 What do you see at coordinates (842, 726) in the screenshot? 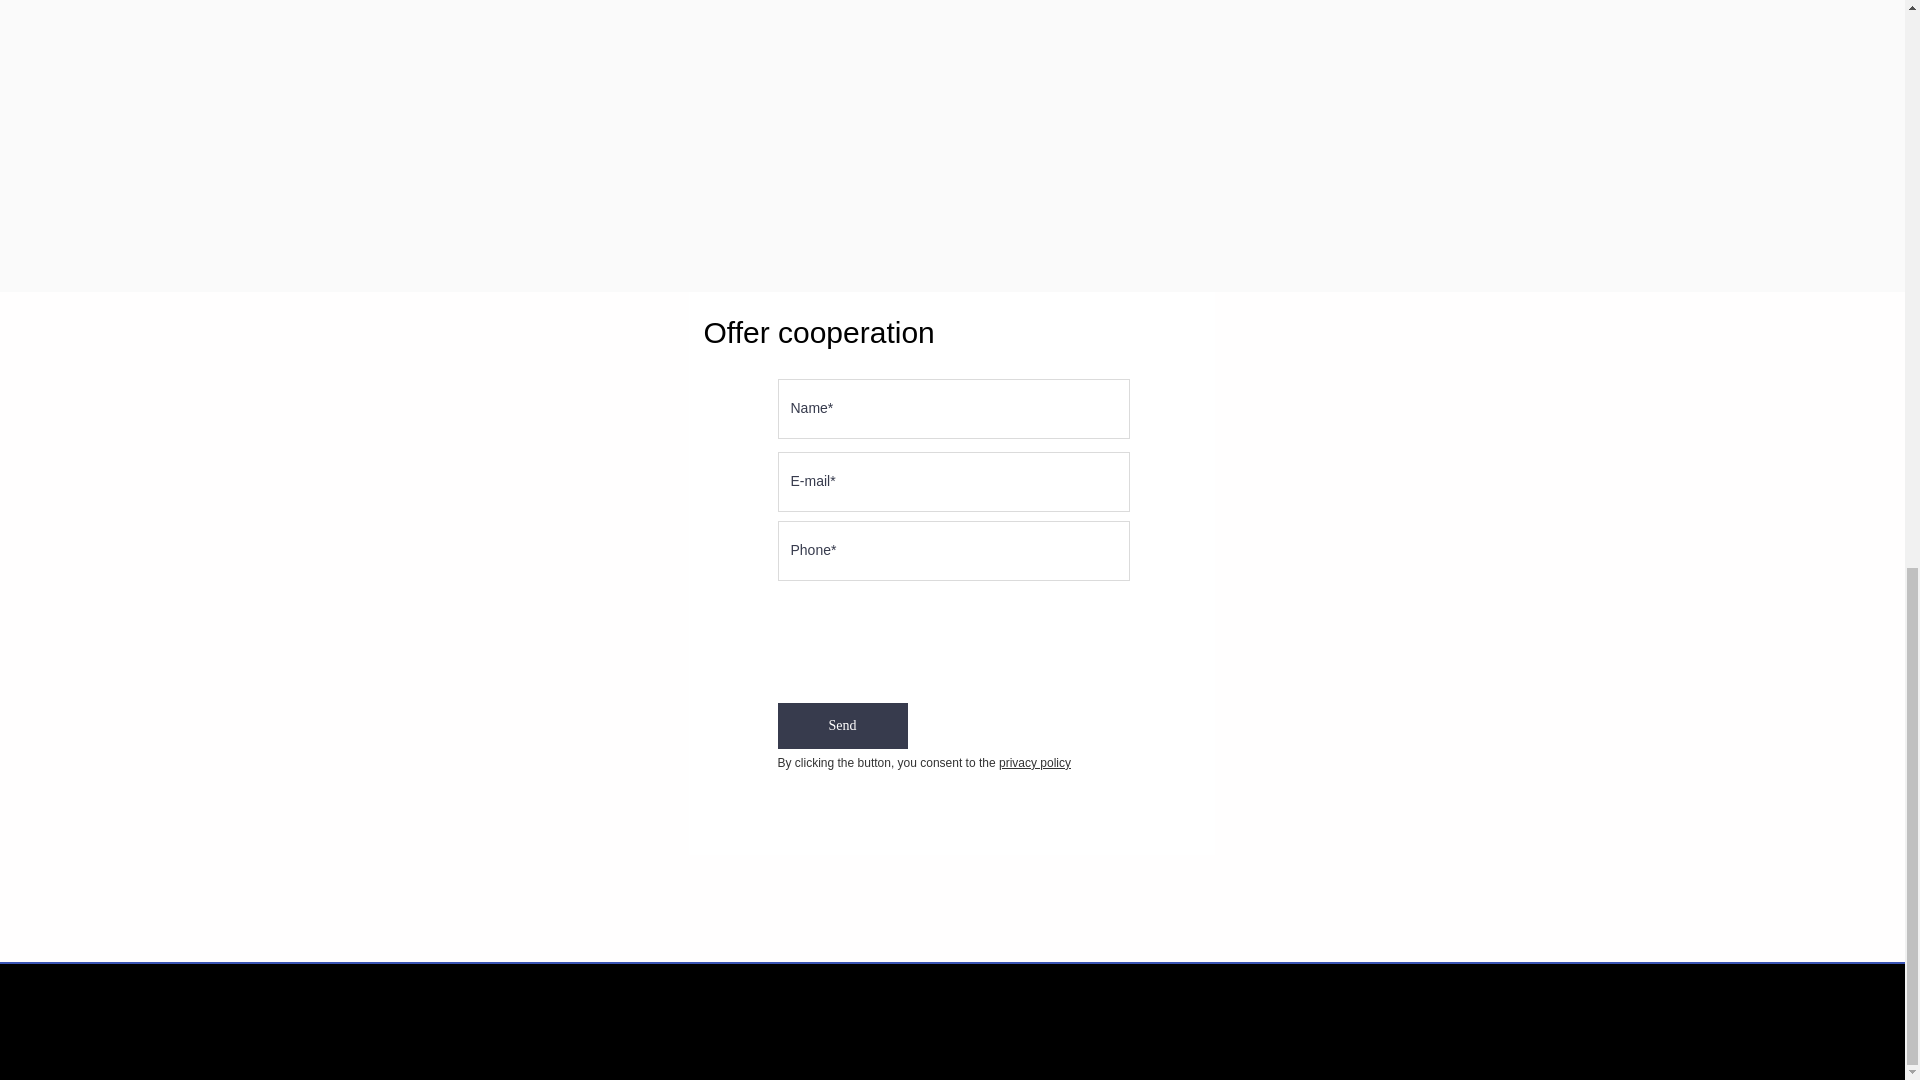
I see `Send` at bounding box center [842, 726].